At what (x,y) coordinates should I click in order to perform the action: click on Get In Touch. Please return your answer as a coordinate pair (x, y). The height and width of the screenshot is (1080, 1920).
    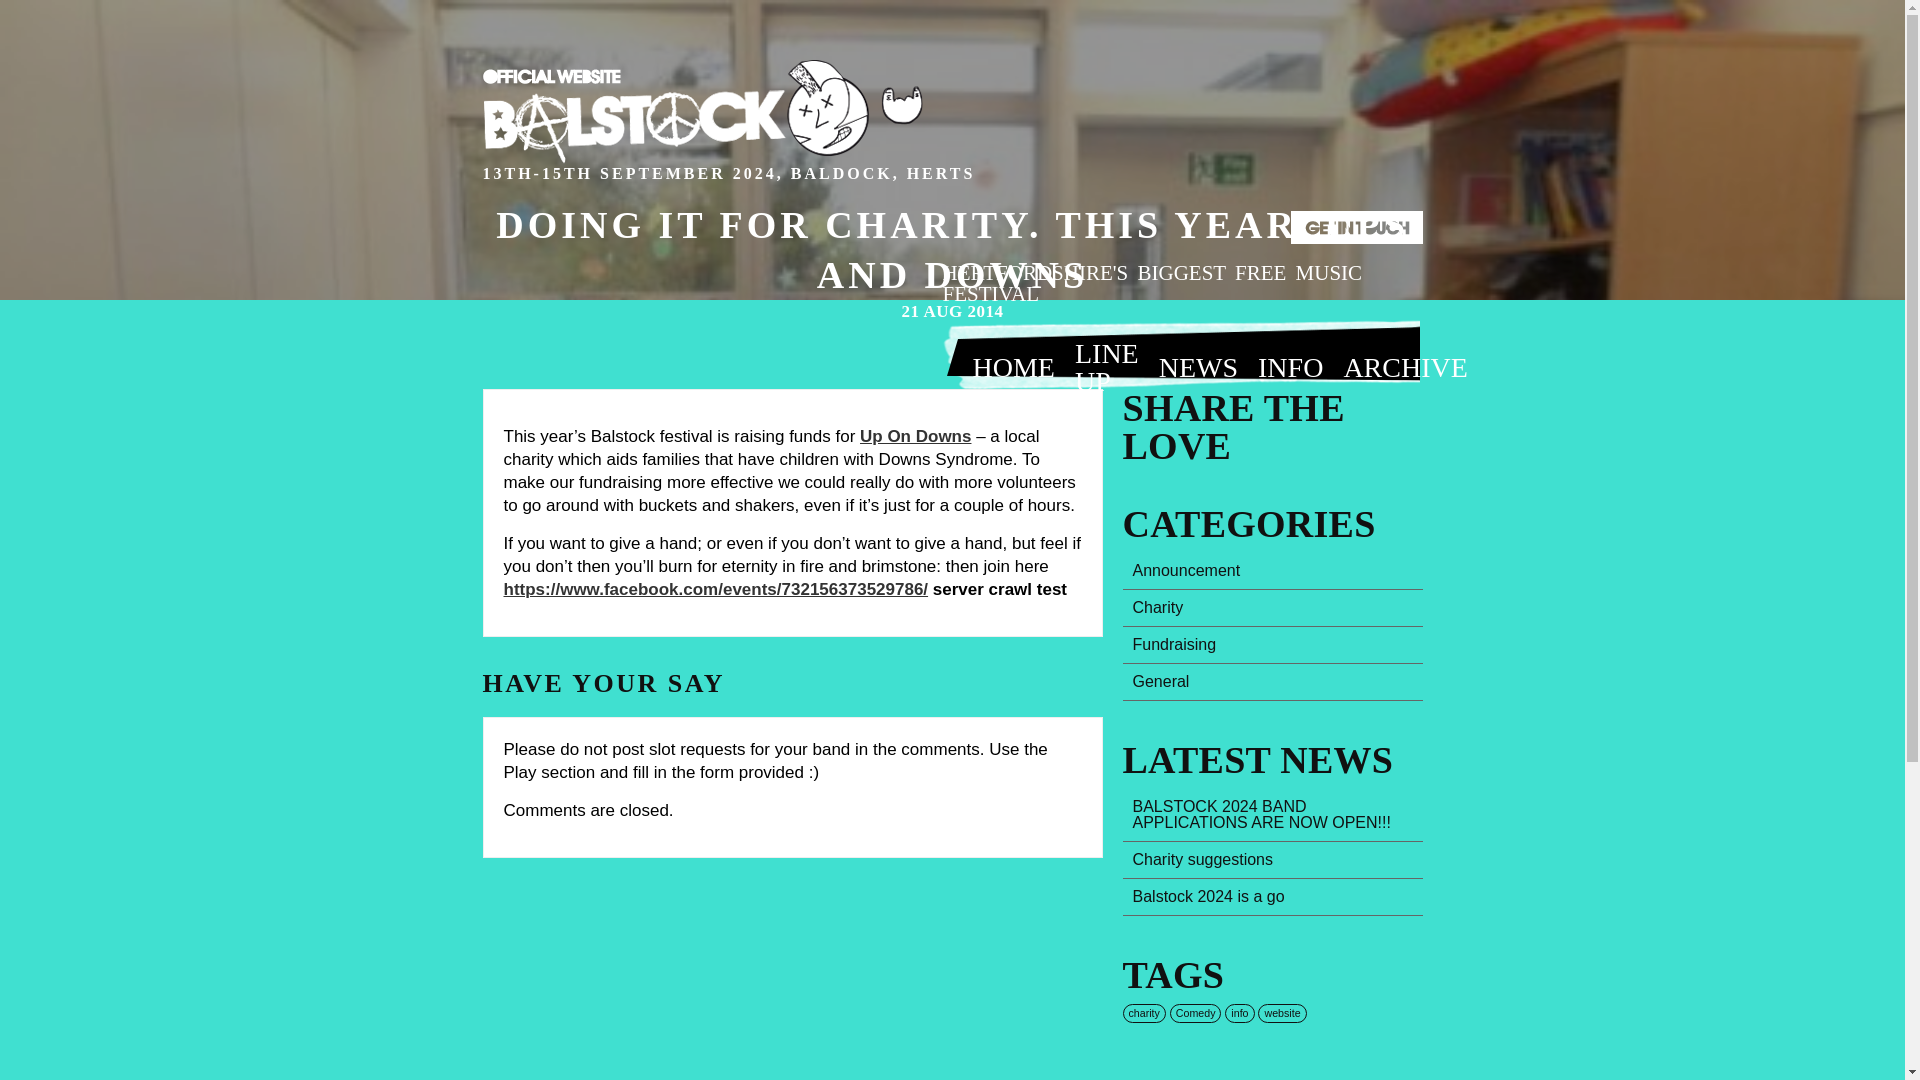
    Looking at the image, I should click on (1356, 227).